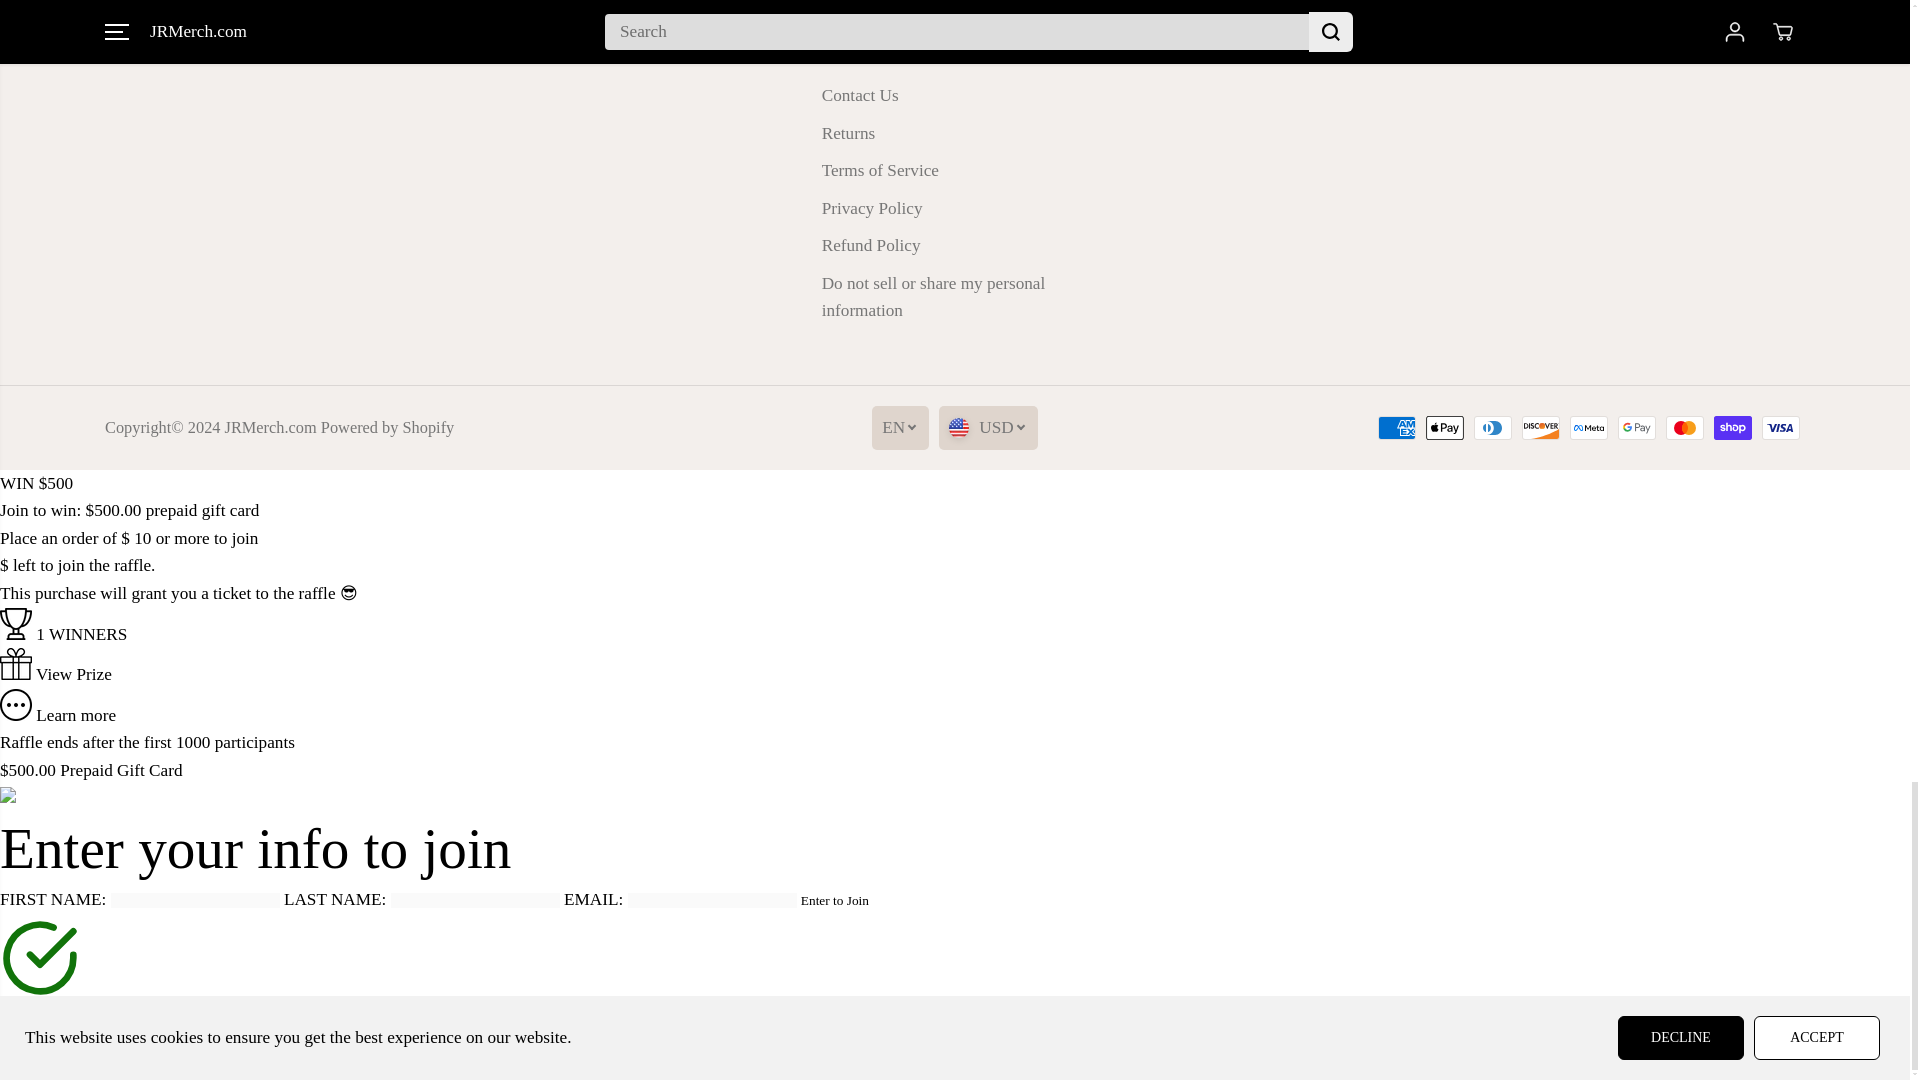 Image resolution: width=1920 pixels, height=1080 pixels. What do you see at coordinates (1493, 427) in the screenshot?
I see `Diners Club` at bounding box center [1493, 427].